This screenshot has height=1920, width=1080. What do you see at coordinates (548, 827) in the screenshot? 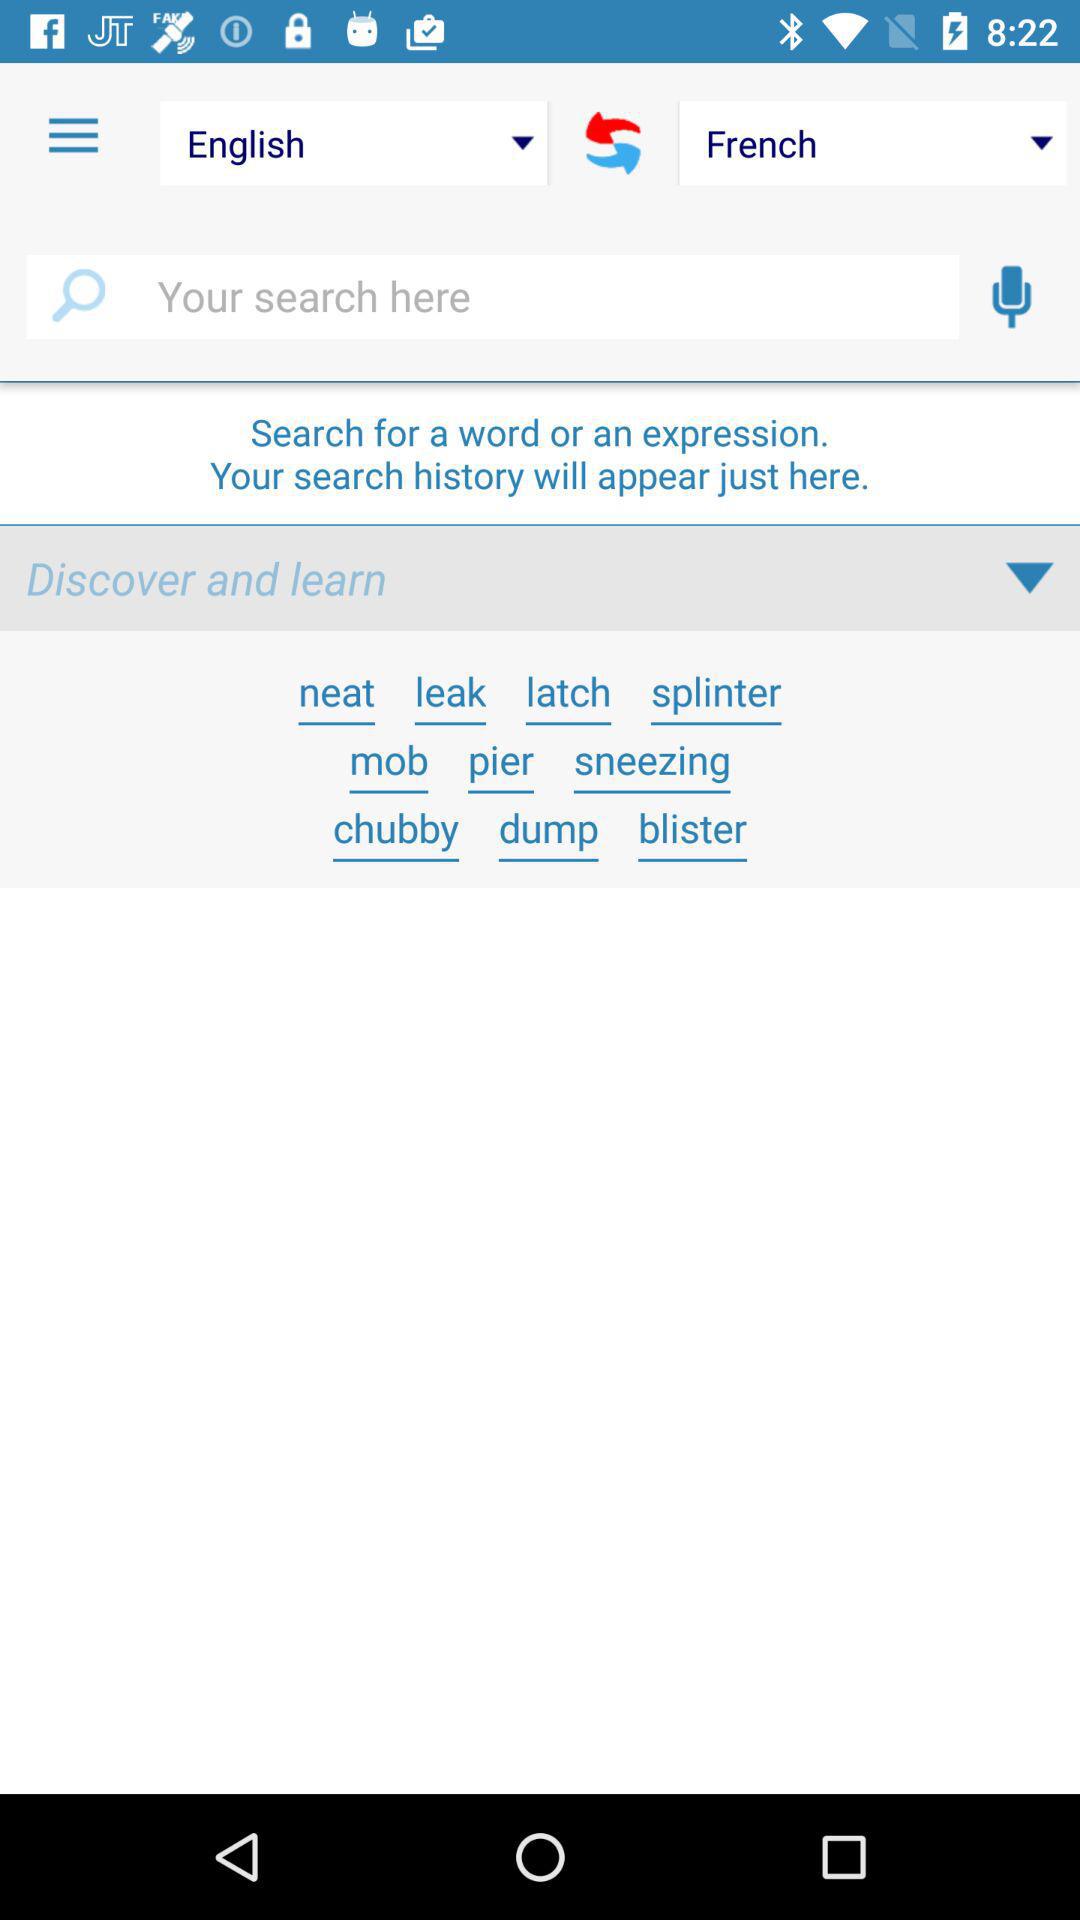
I see `press item to the right of the chubby icon` at bounding box center [548, 827].